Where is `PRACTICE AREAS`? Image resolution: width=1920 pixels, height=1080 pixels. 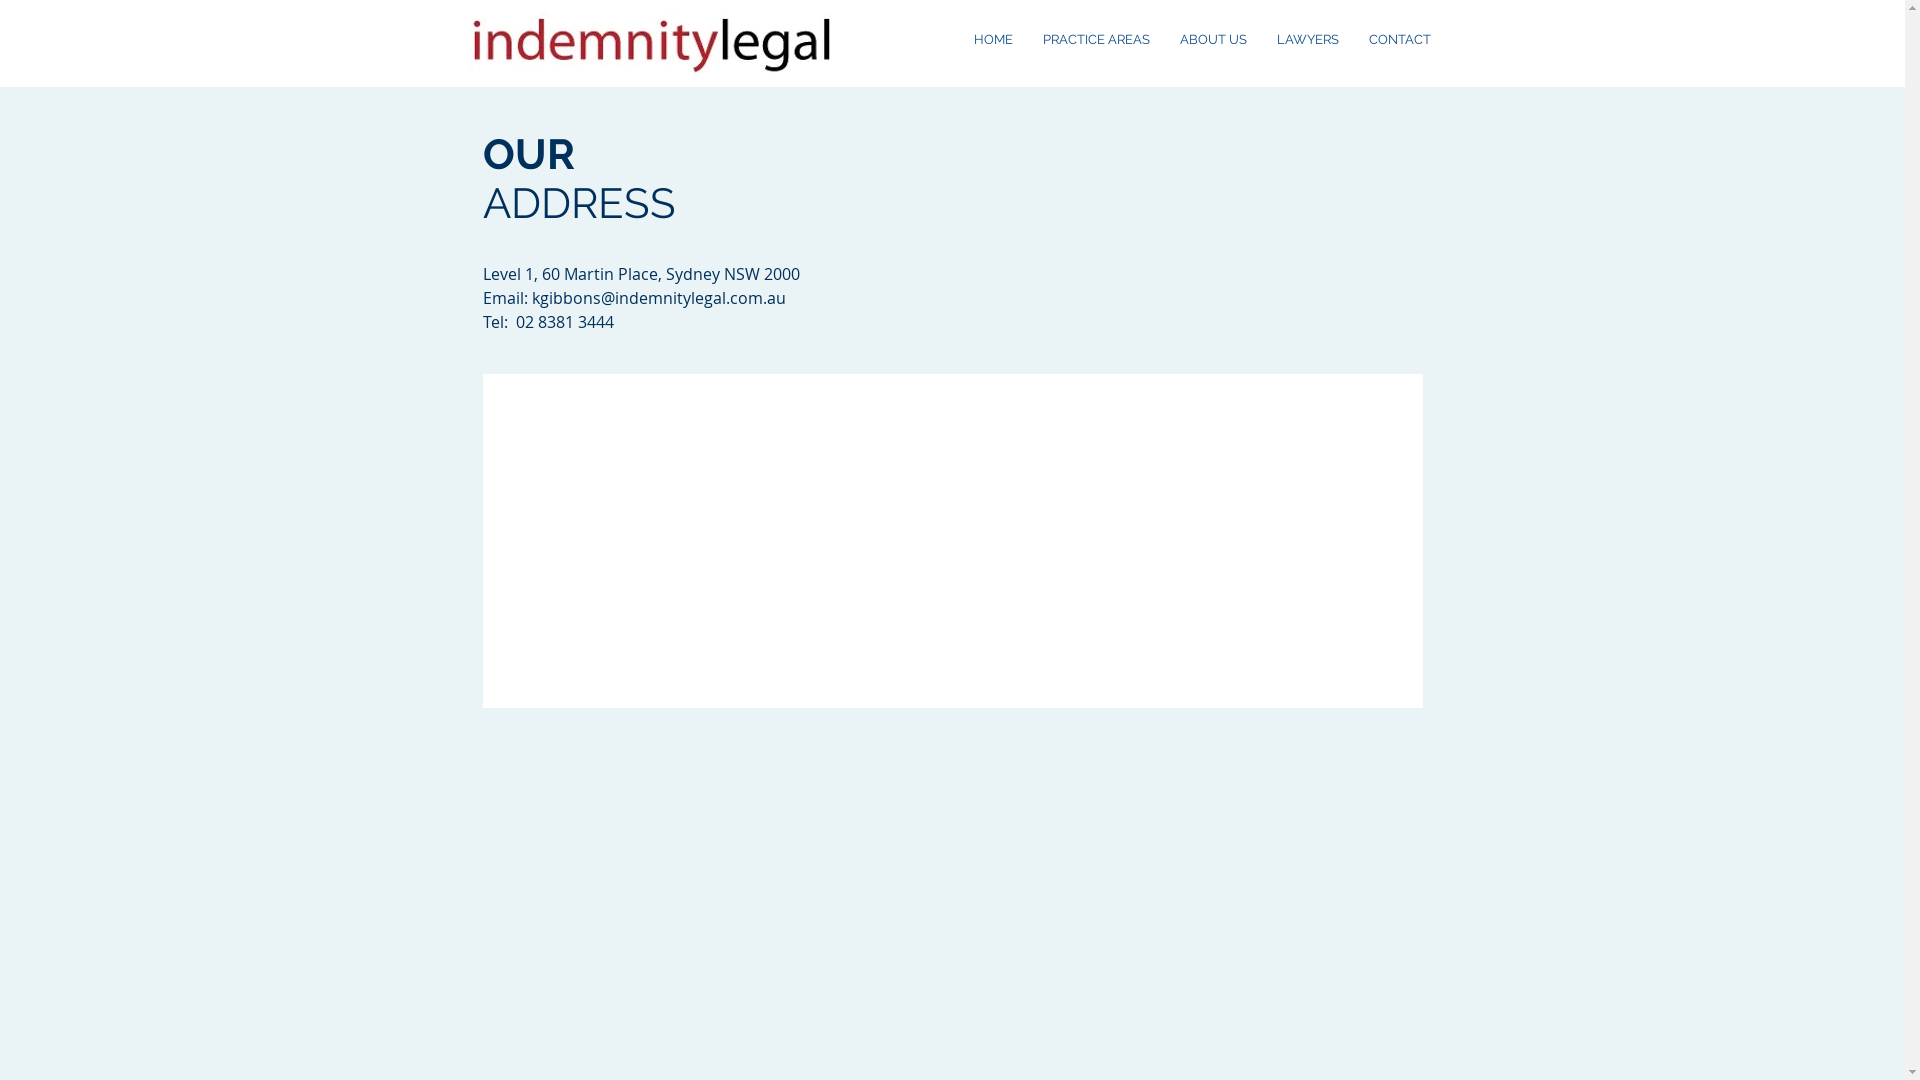 PRACTICE AREAS is located at coordinates (1096, 40).